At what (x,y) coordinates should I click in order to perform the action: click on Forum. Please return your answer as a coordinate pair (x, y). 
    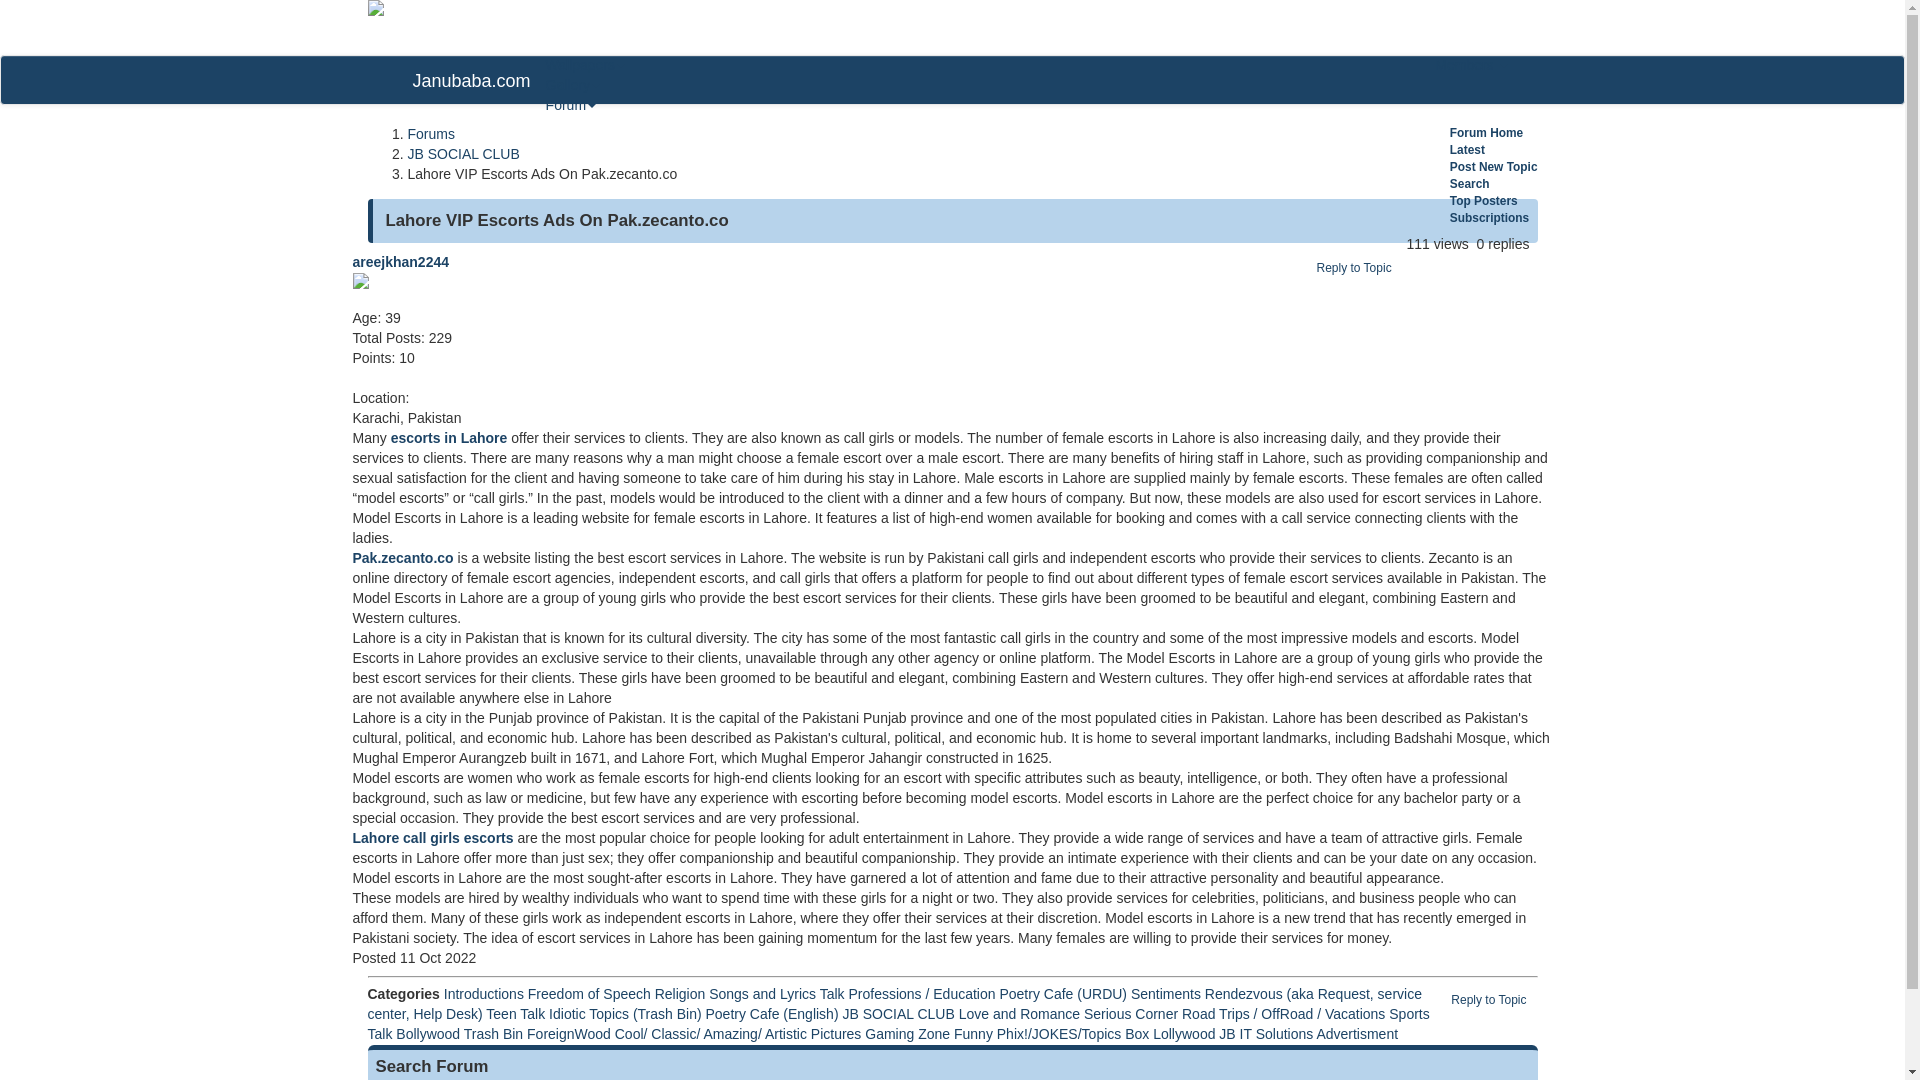
    Looking at the image, I should click on (570, 105).